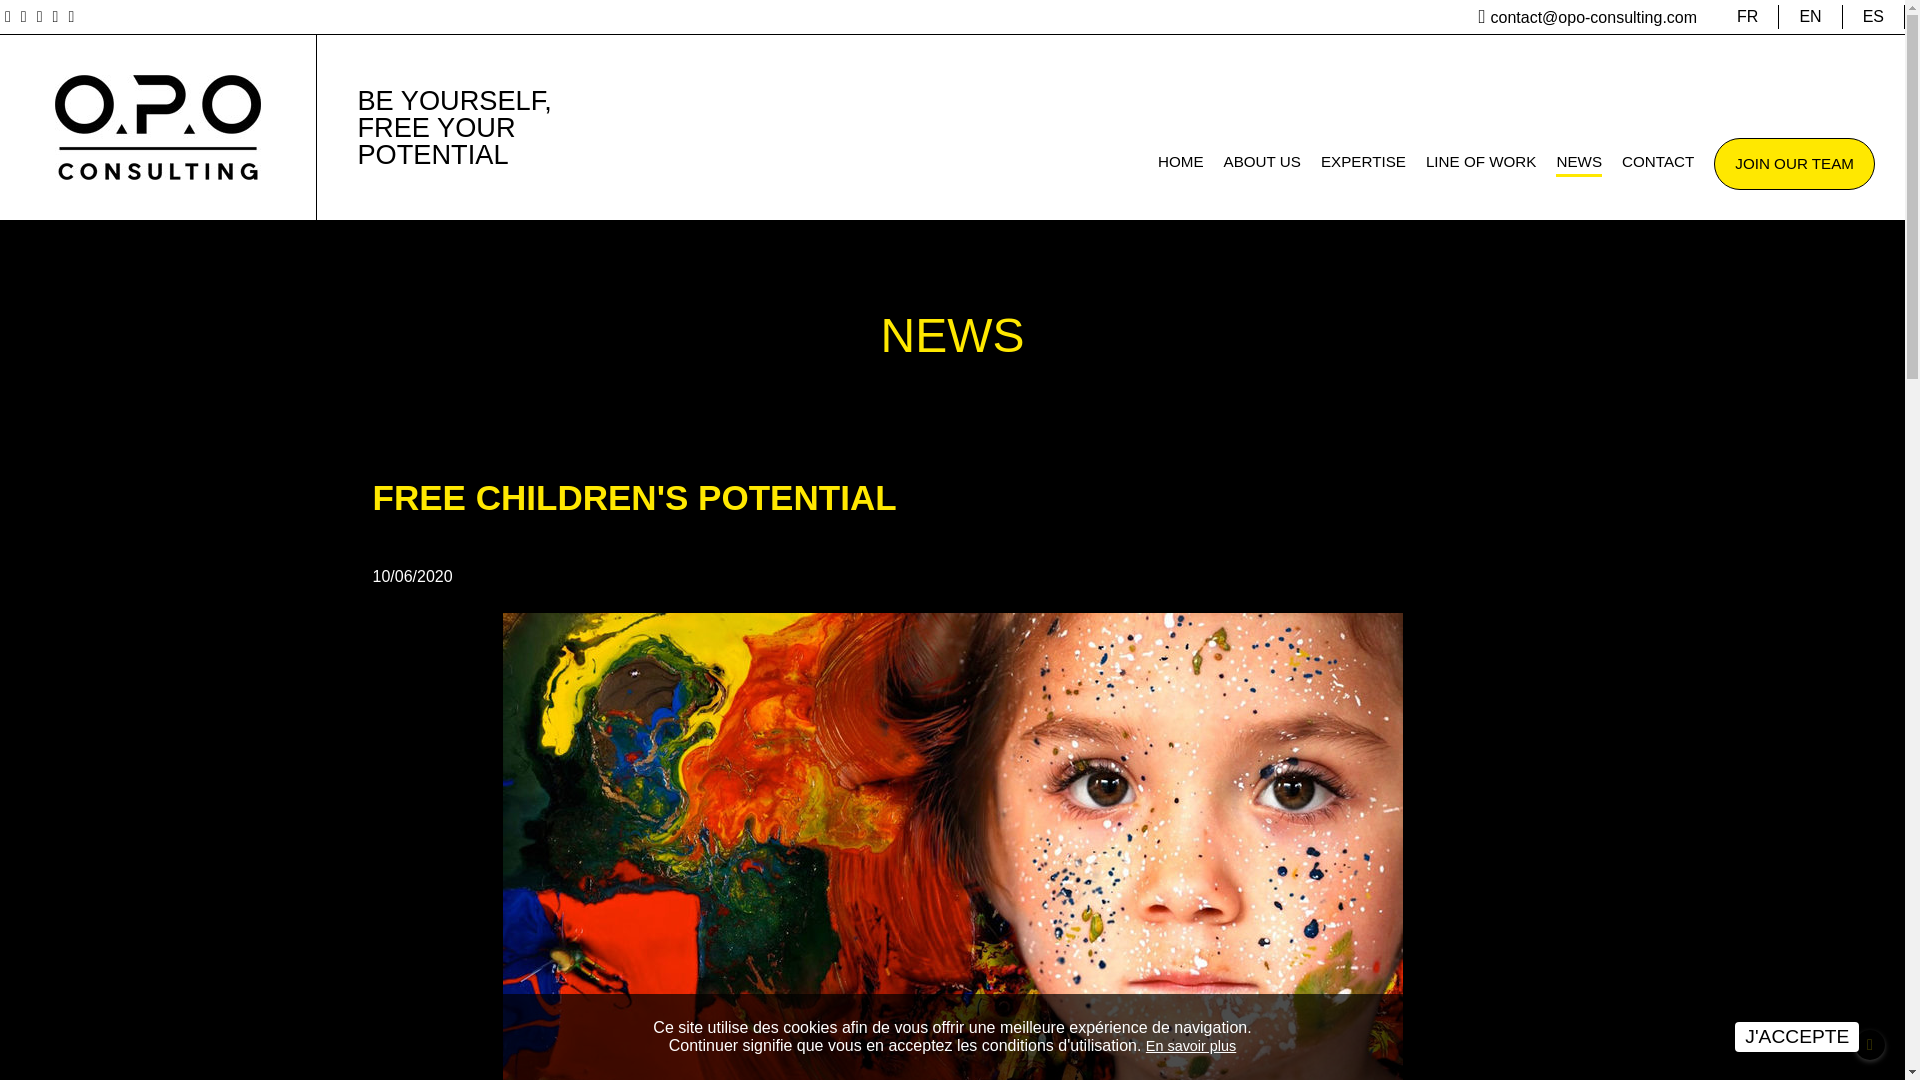 The image size is (1920, 1080). I want to click on HOME, so click(1180, 164).